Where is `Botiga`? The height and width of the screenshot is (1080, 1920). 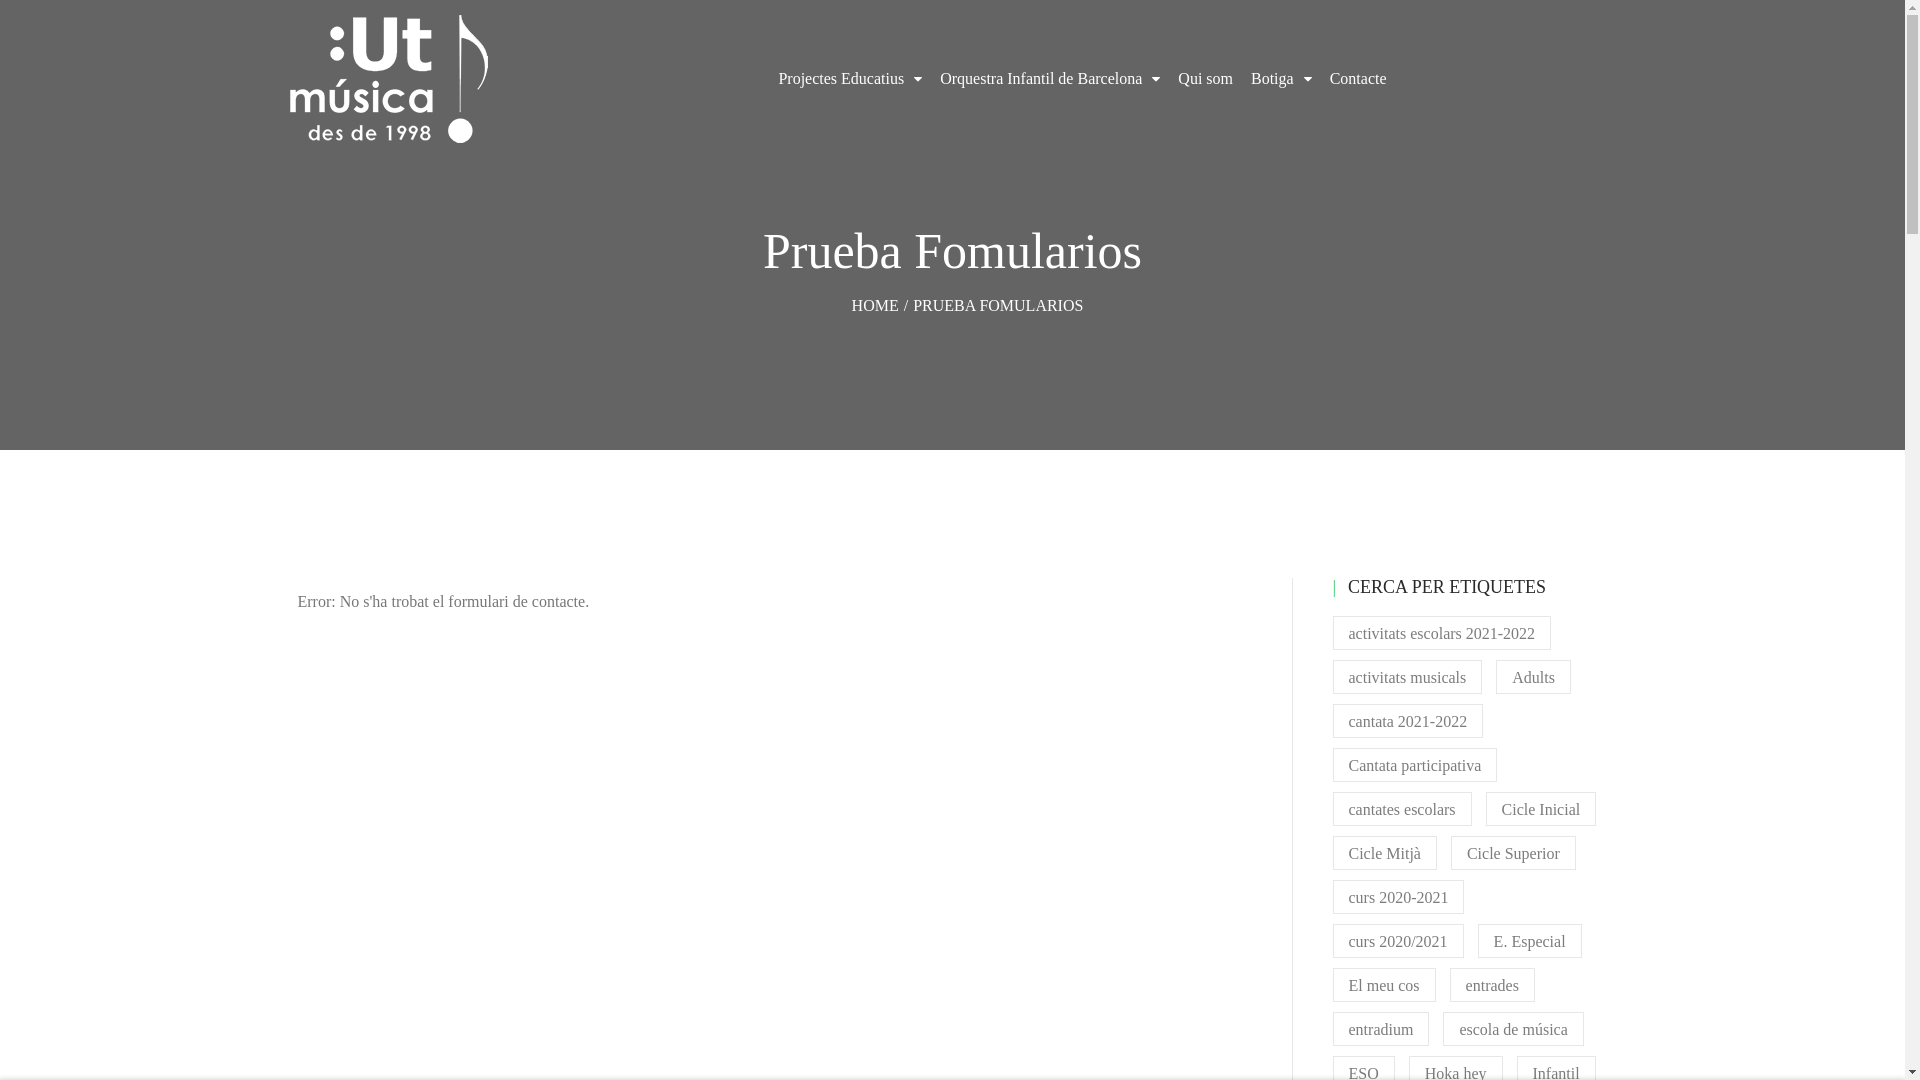 Botiga is located at coordinates (1282, 78).